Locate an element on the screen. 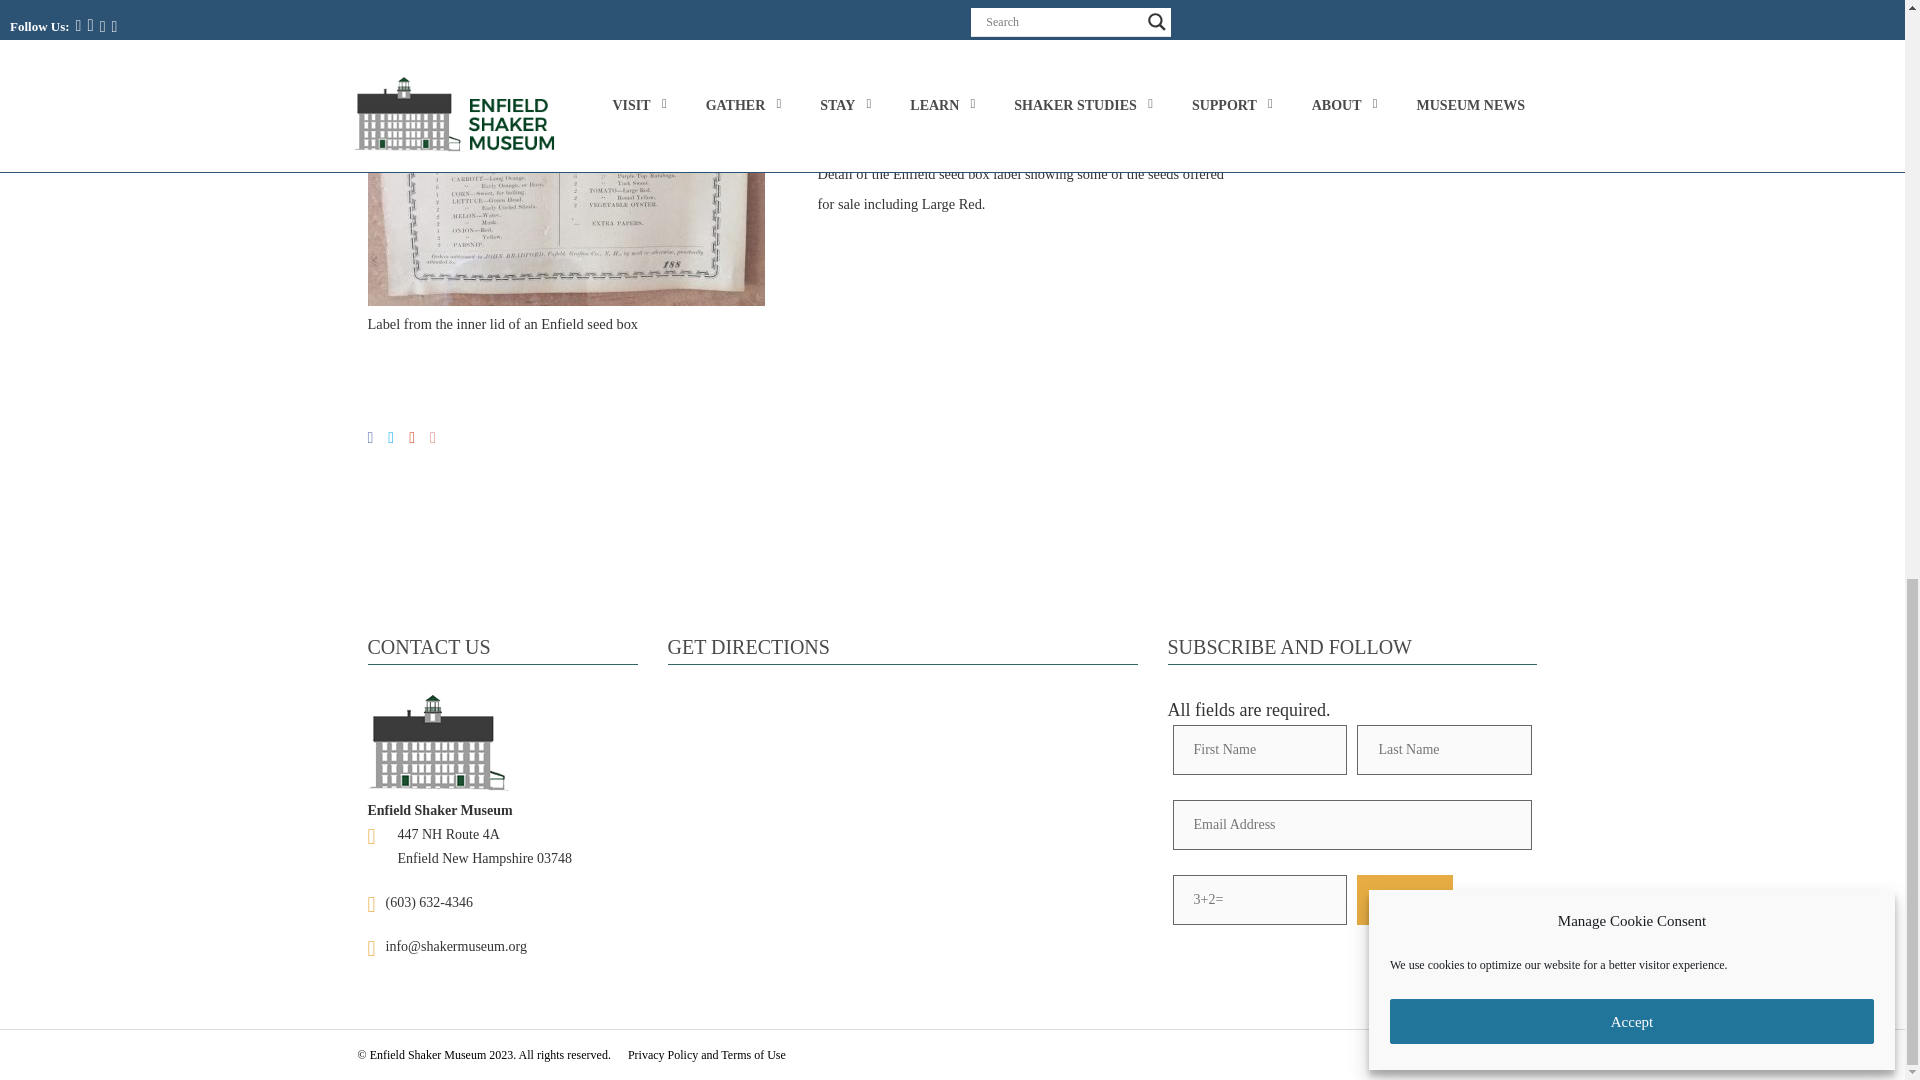  Enfield seed box large red tomato is located at coordinates (912, 108).